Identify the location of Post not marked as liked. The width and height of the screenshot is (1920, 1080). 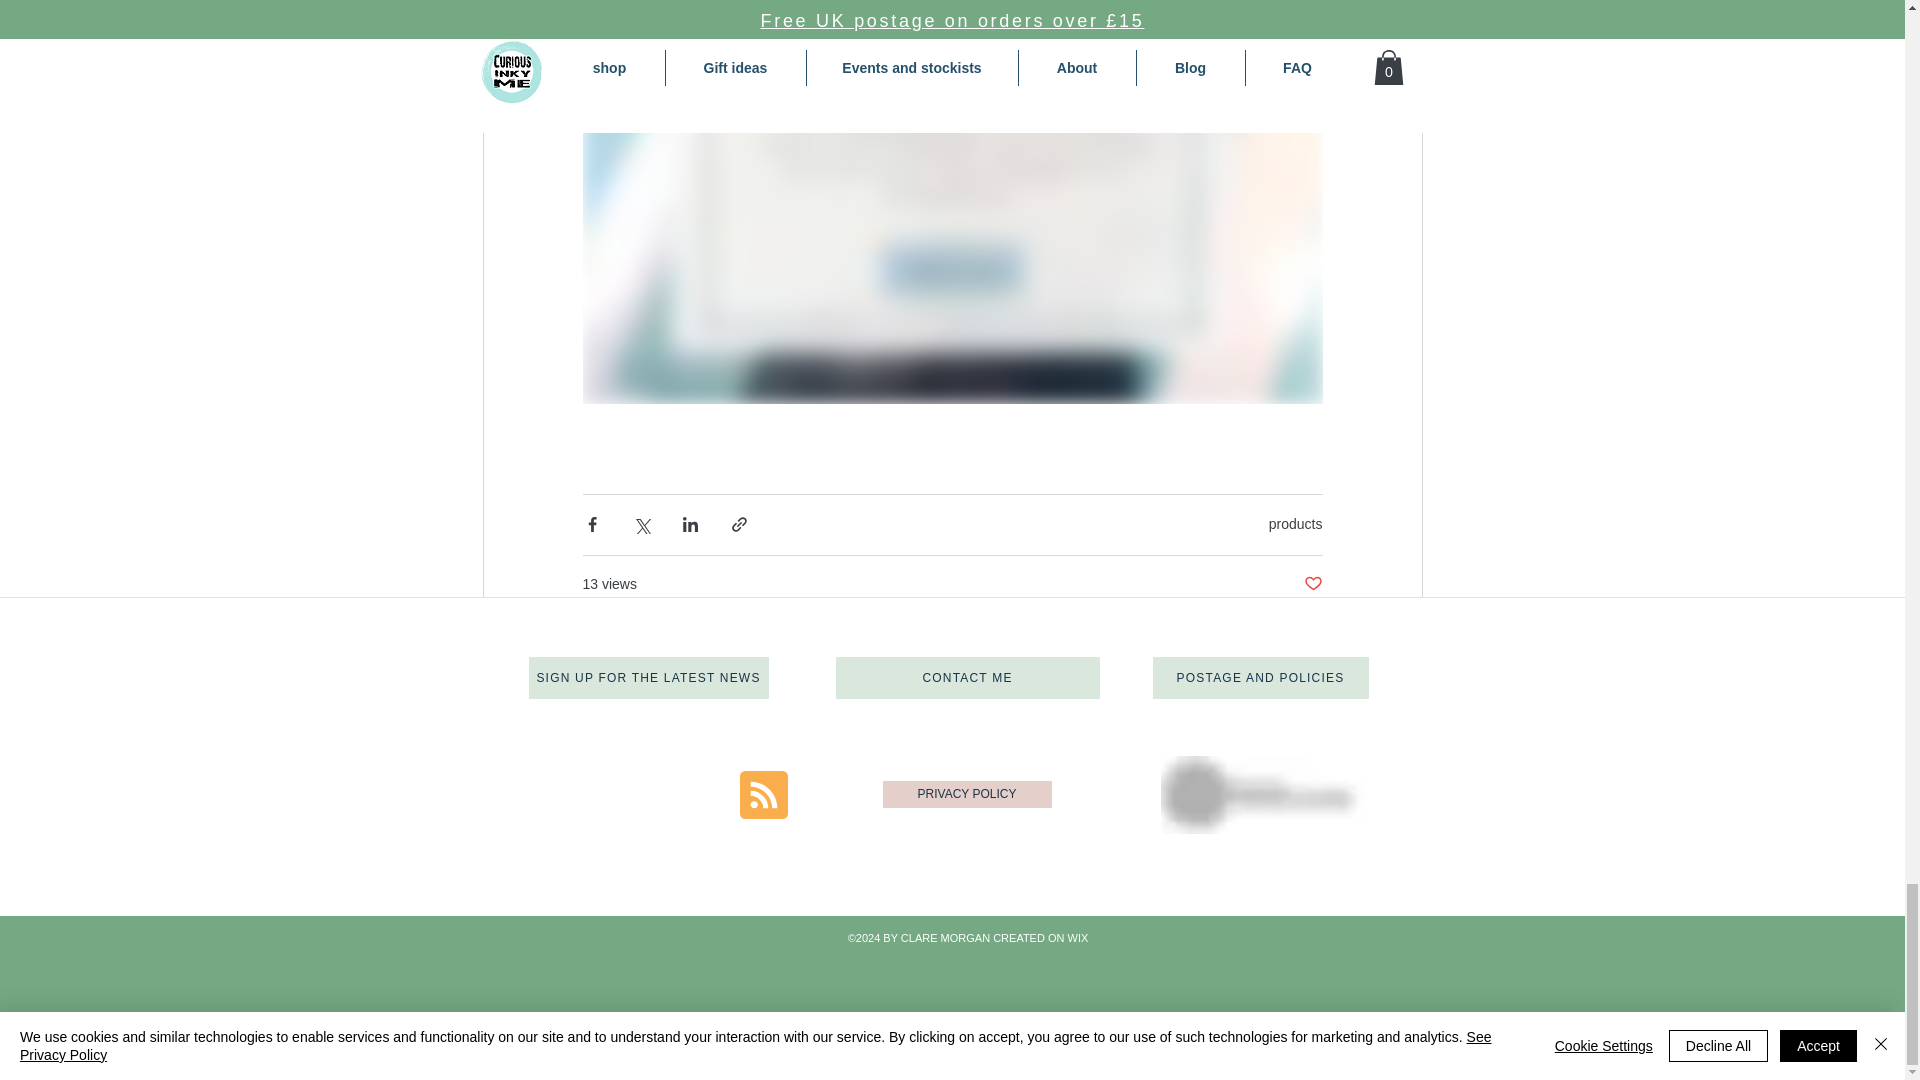
(1312, 584).